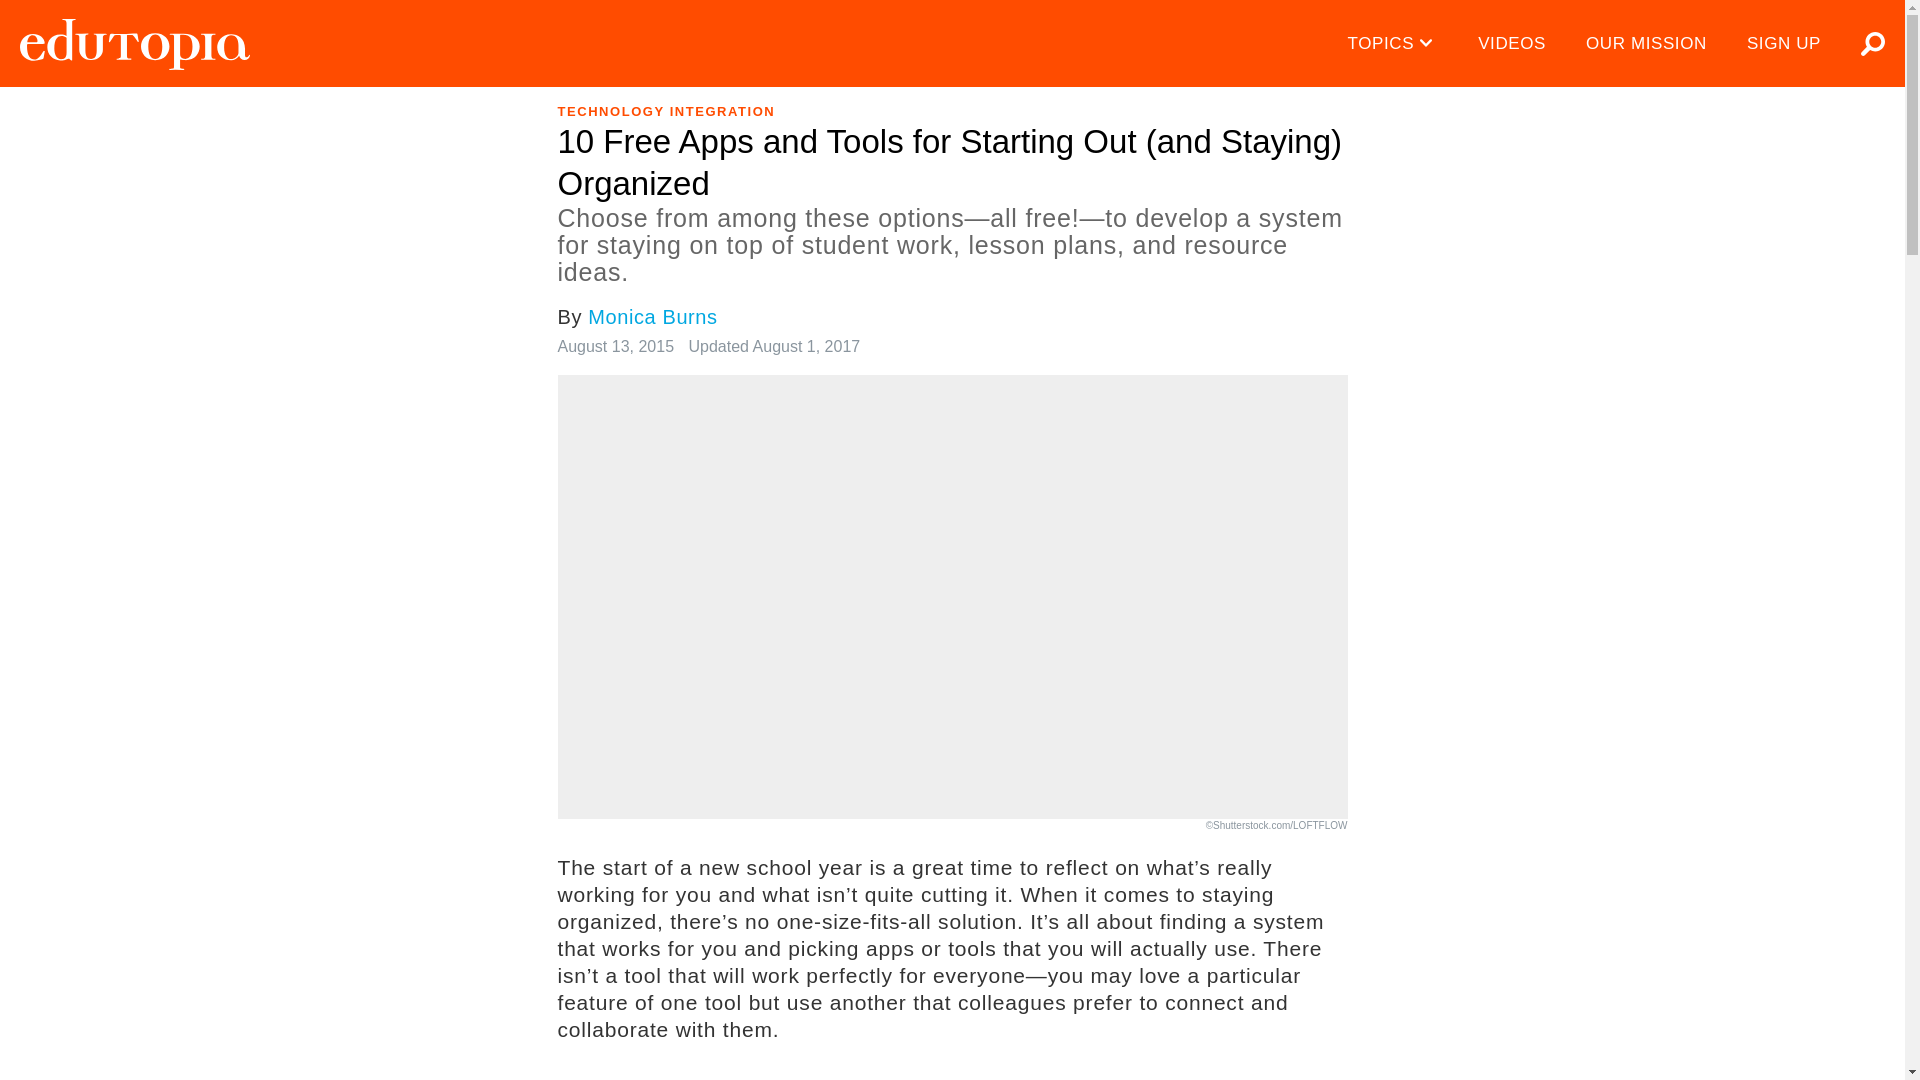 The height and width of the screenshot is (1080, 1920). Describe the element at coordinates (652, 316) in the screenshot. I see `Monica Burns` at that location.